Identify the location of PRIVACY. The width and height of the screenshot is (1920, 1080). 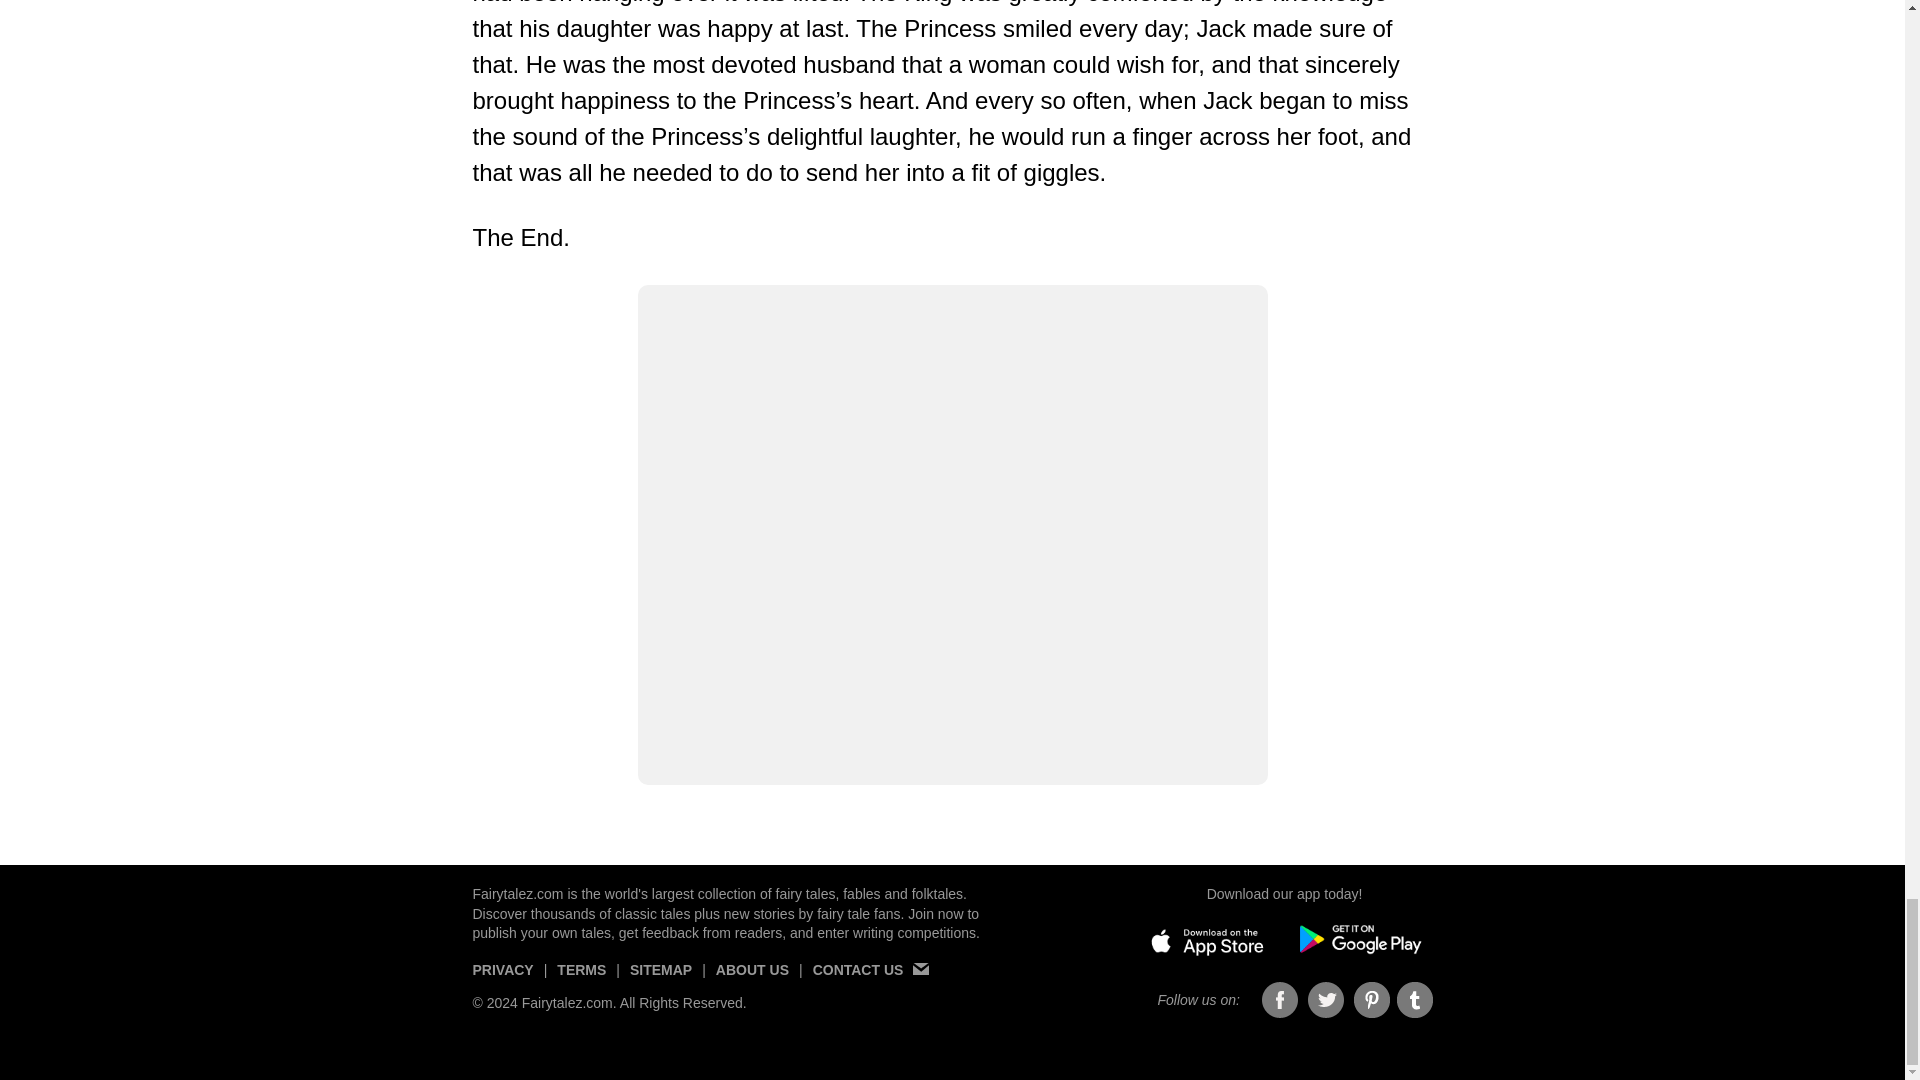
(502, 978).